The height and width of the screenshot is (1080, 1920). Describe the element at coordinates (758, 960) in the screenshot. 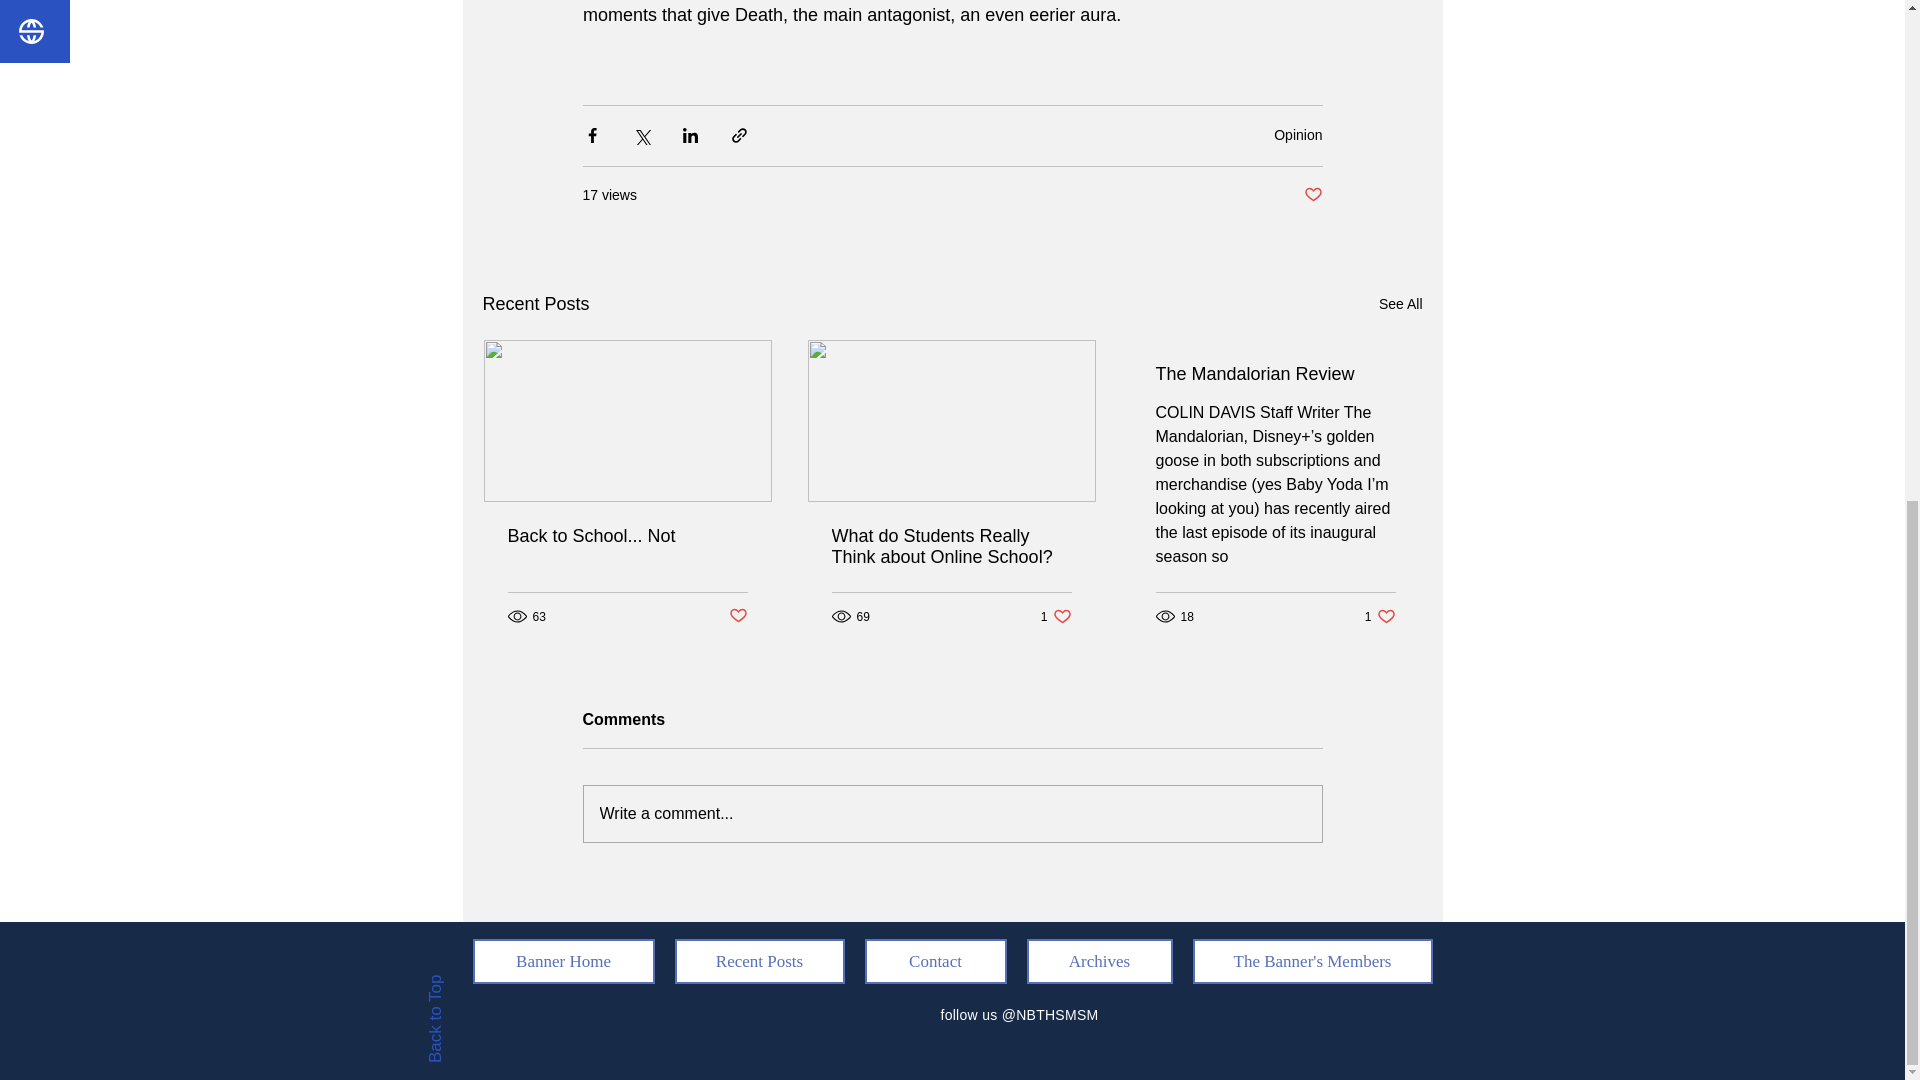

I see `Archives` at that location.